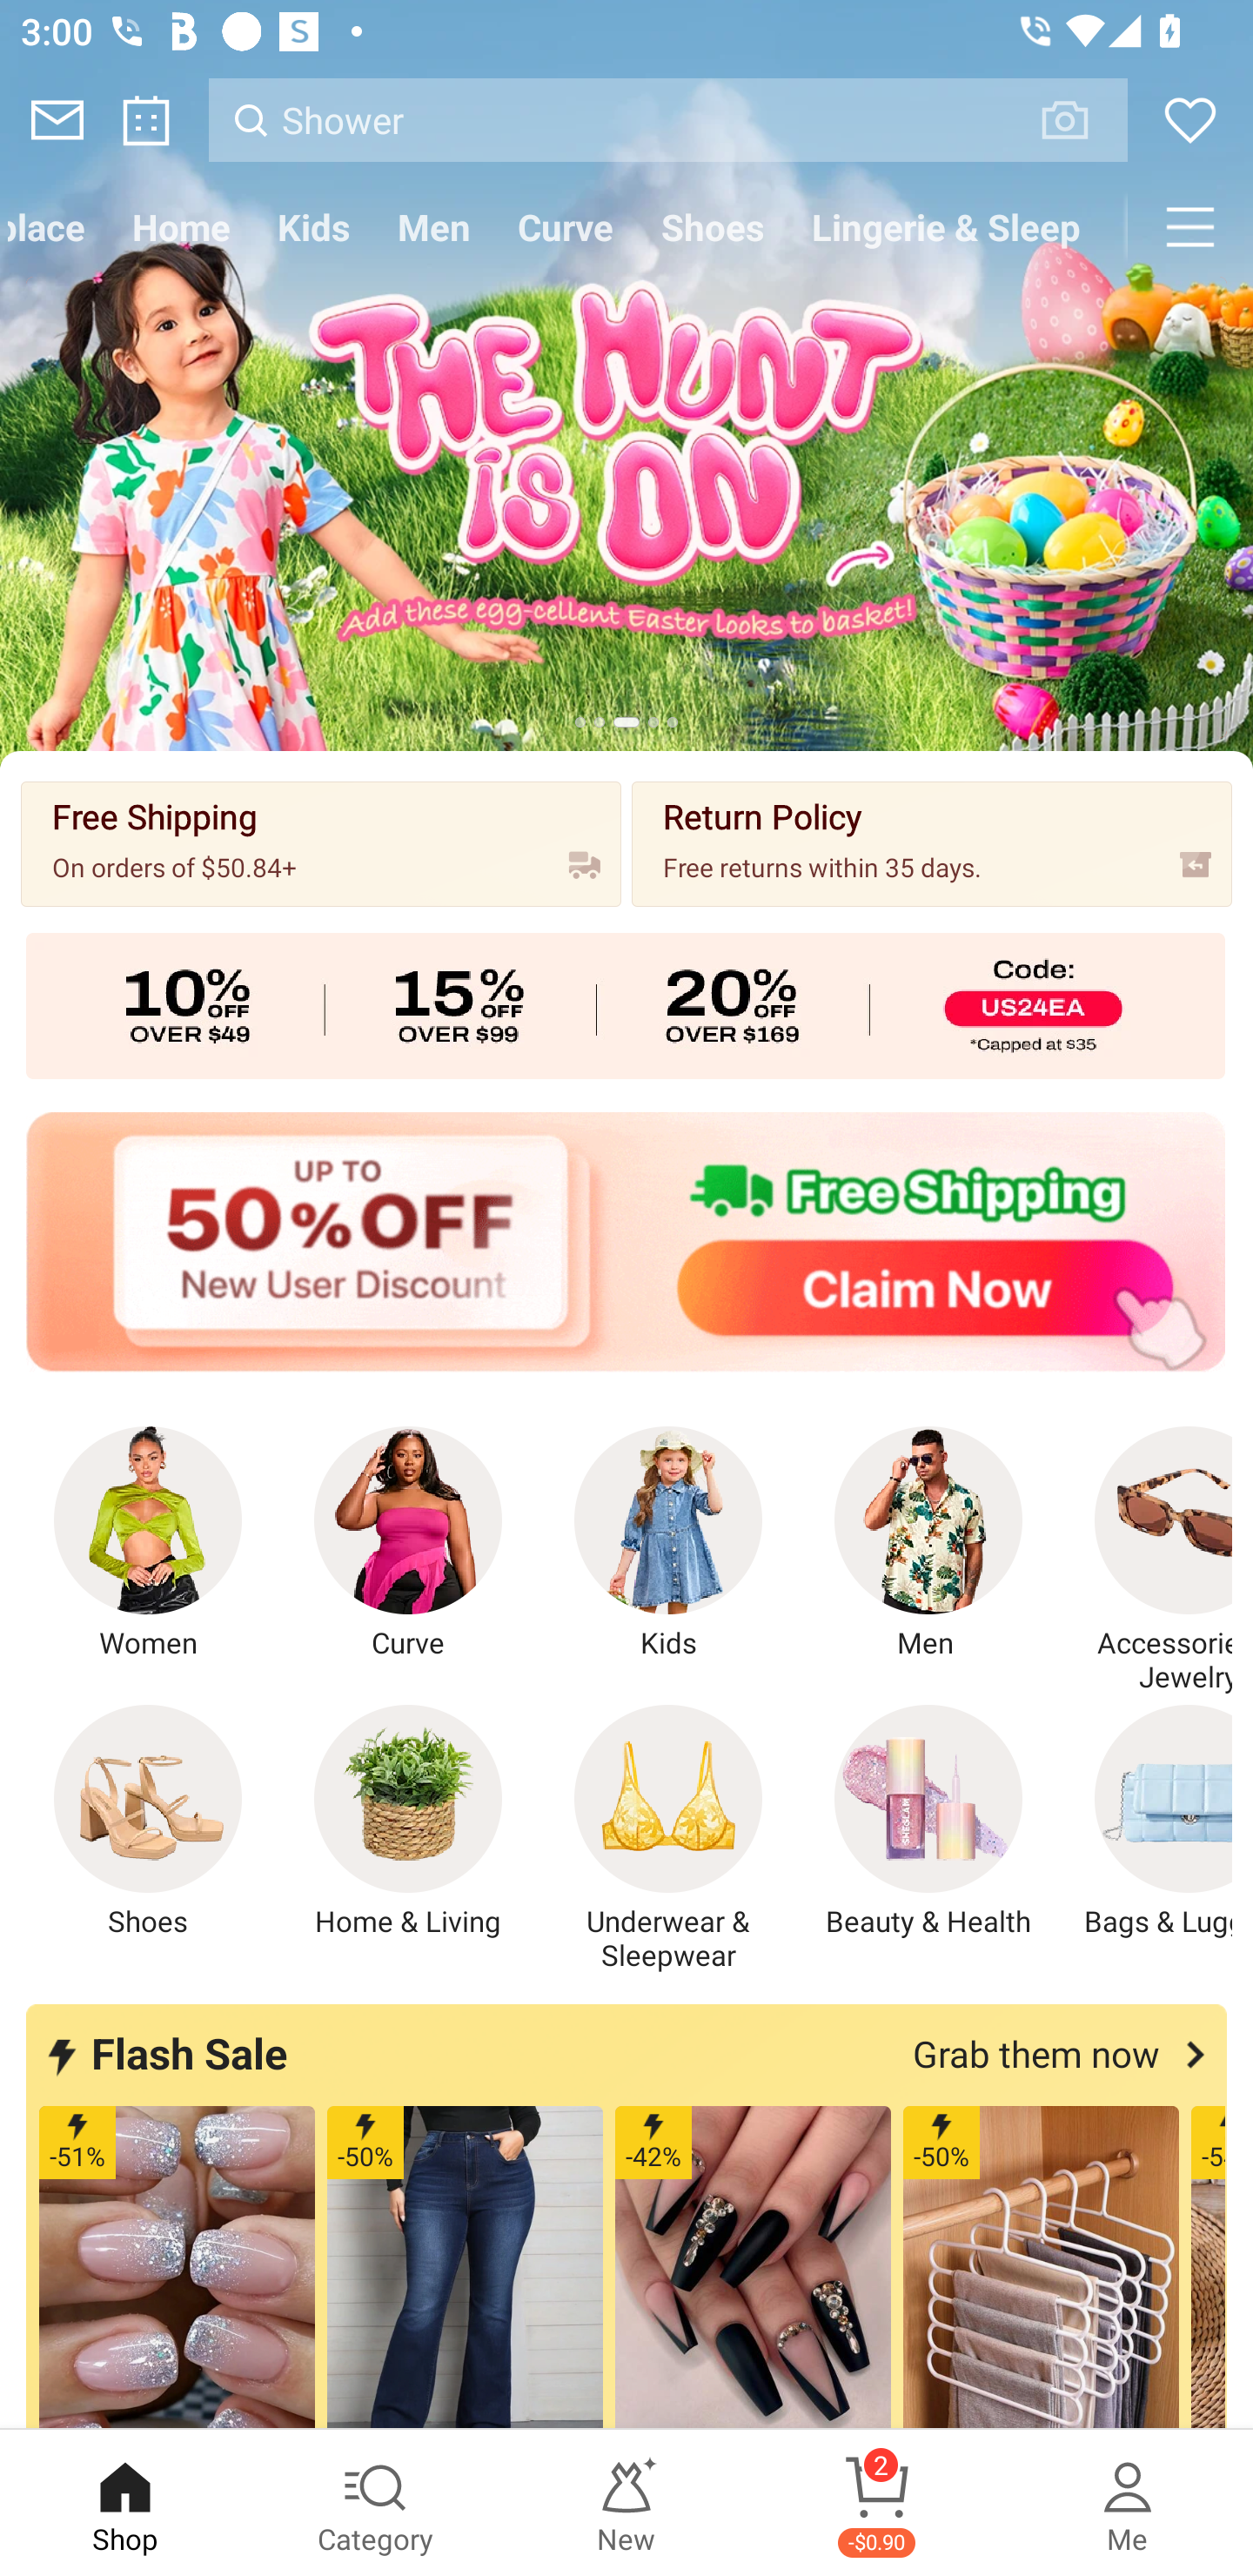 This screenshot has height=2576, width=1253. Describe the element at coordinates (626, 2503) in the screenshot. I see `New` at that location.